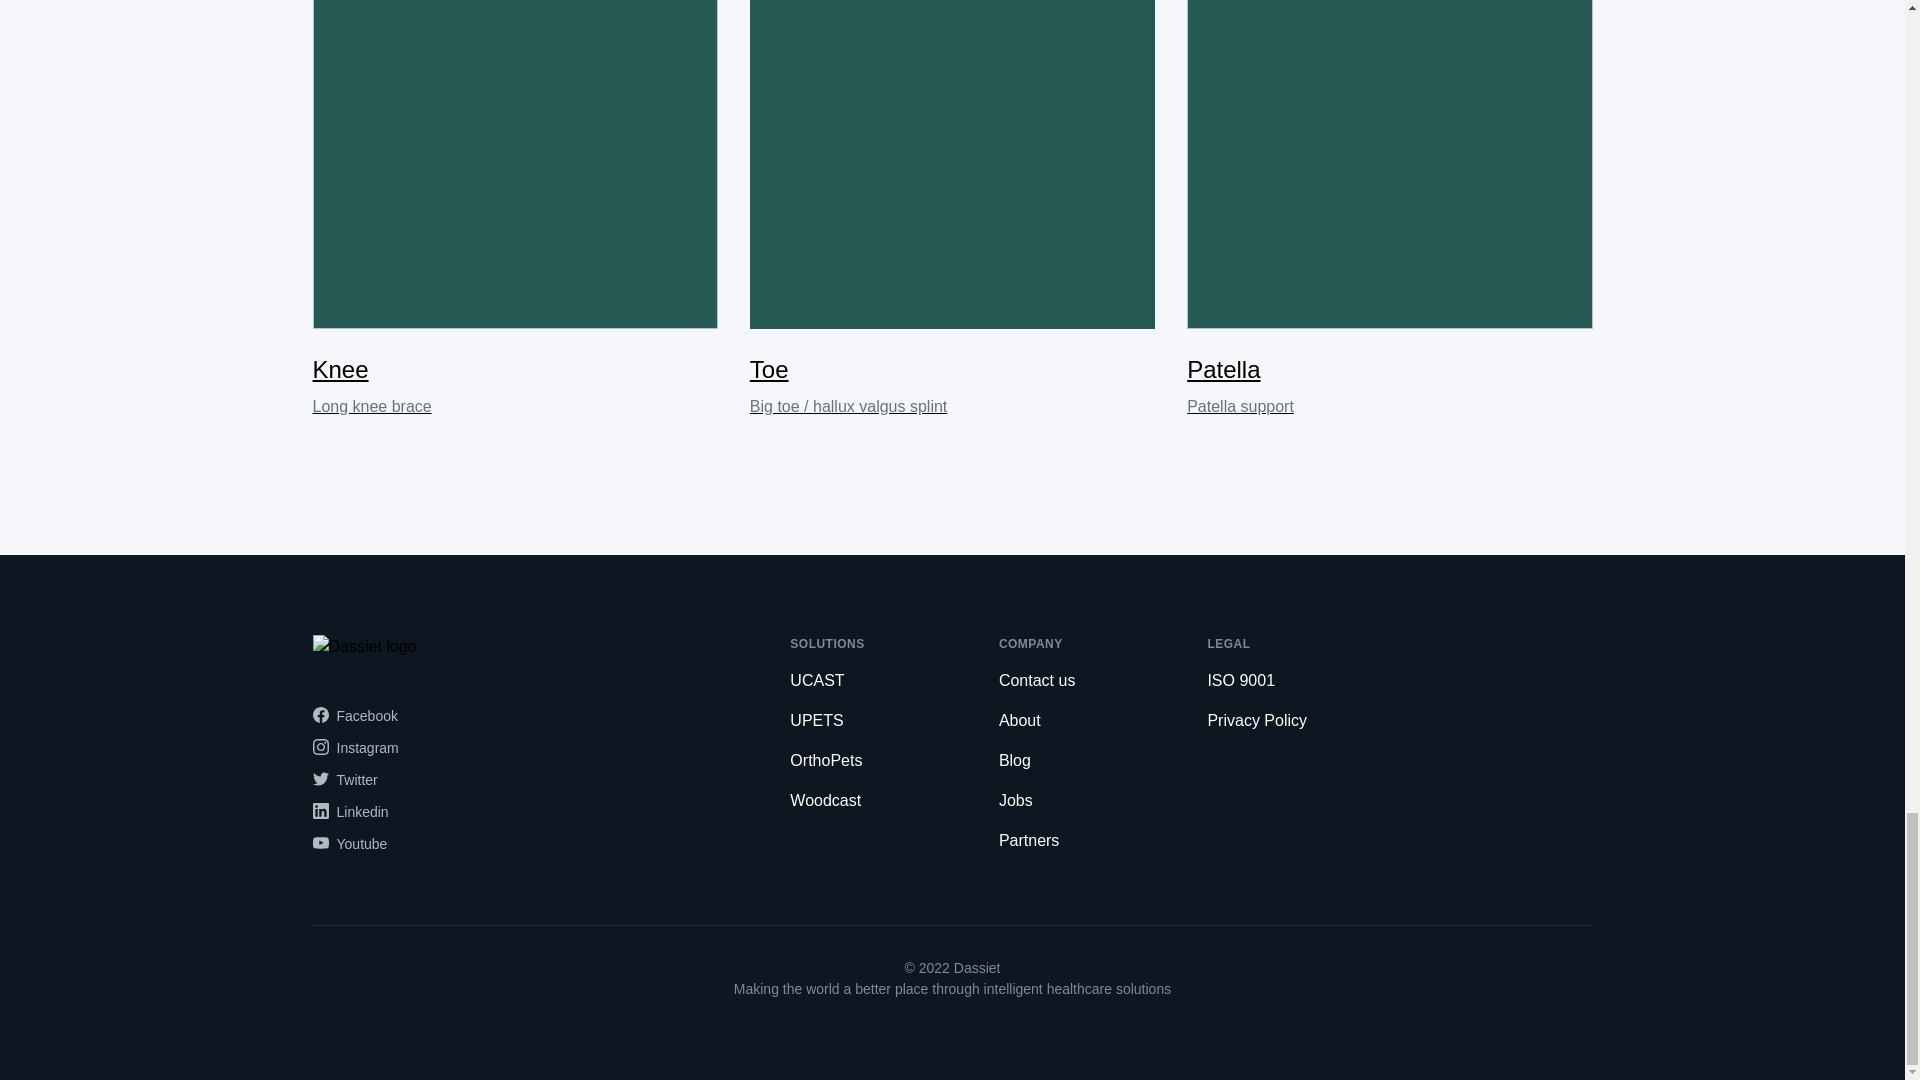 This screenshot has width=1920, height=1080. What do you see at coordinates (354, 714) in the screenshot?
I see `Facebook` at bounding box center [354, 714].